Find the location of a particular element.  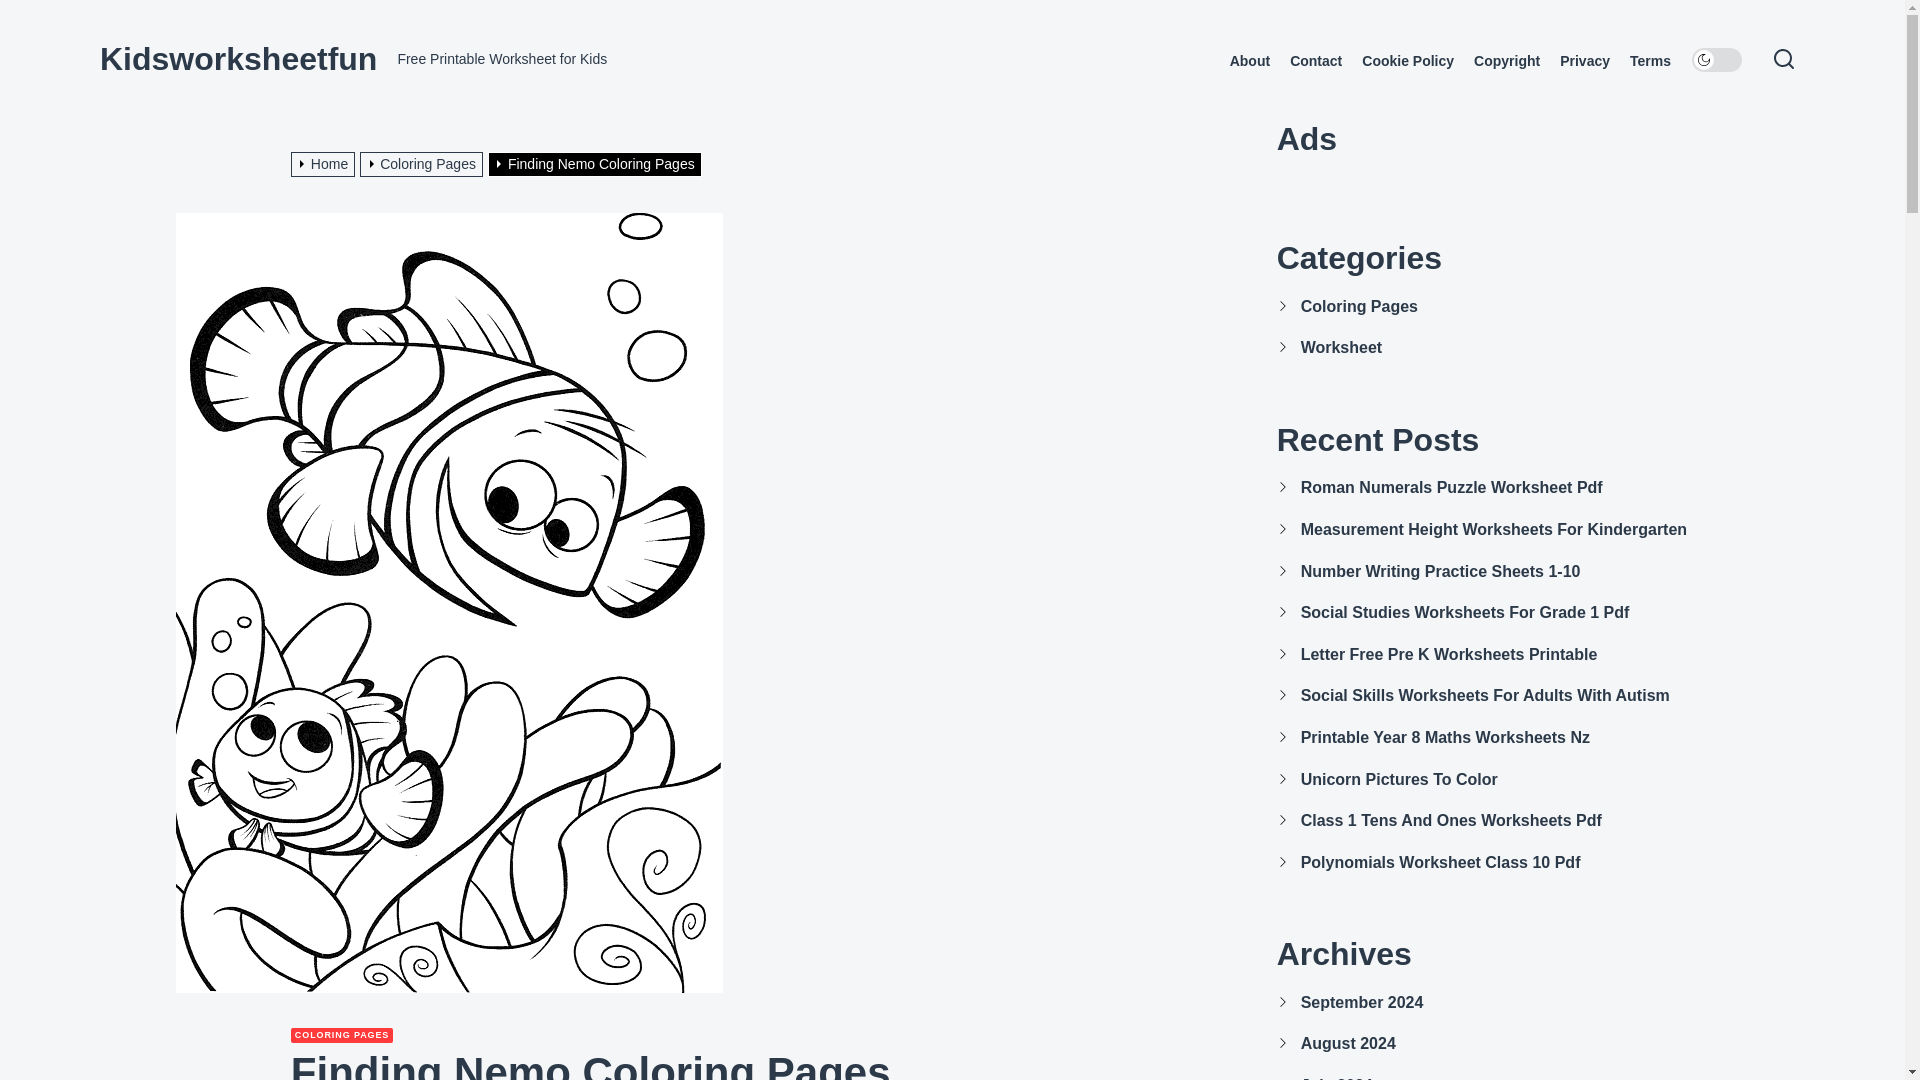

Copyright is located at coordinates (1506, 61).